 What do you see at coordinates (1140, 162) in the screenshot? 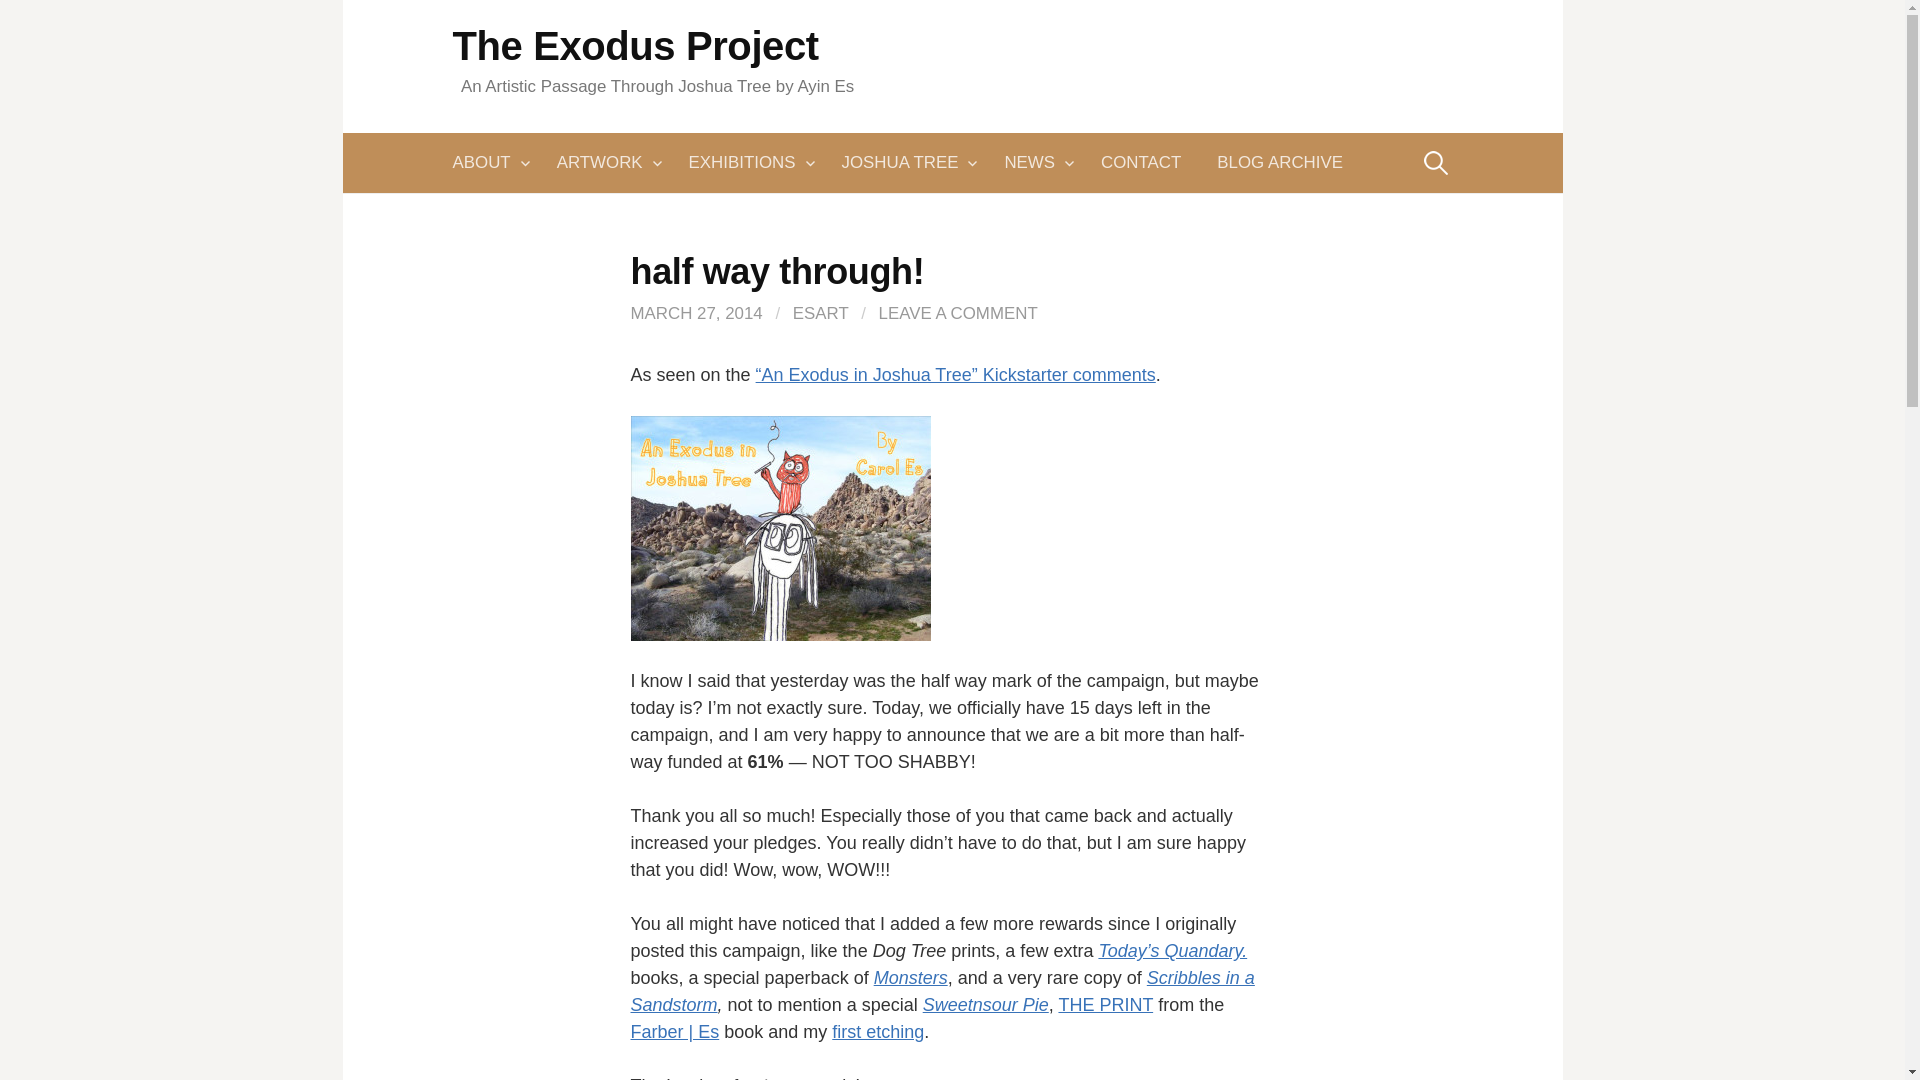
I see `CONTACT` at bounding box center [1140, 162].